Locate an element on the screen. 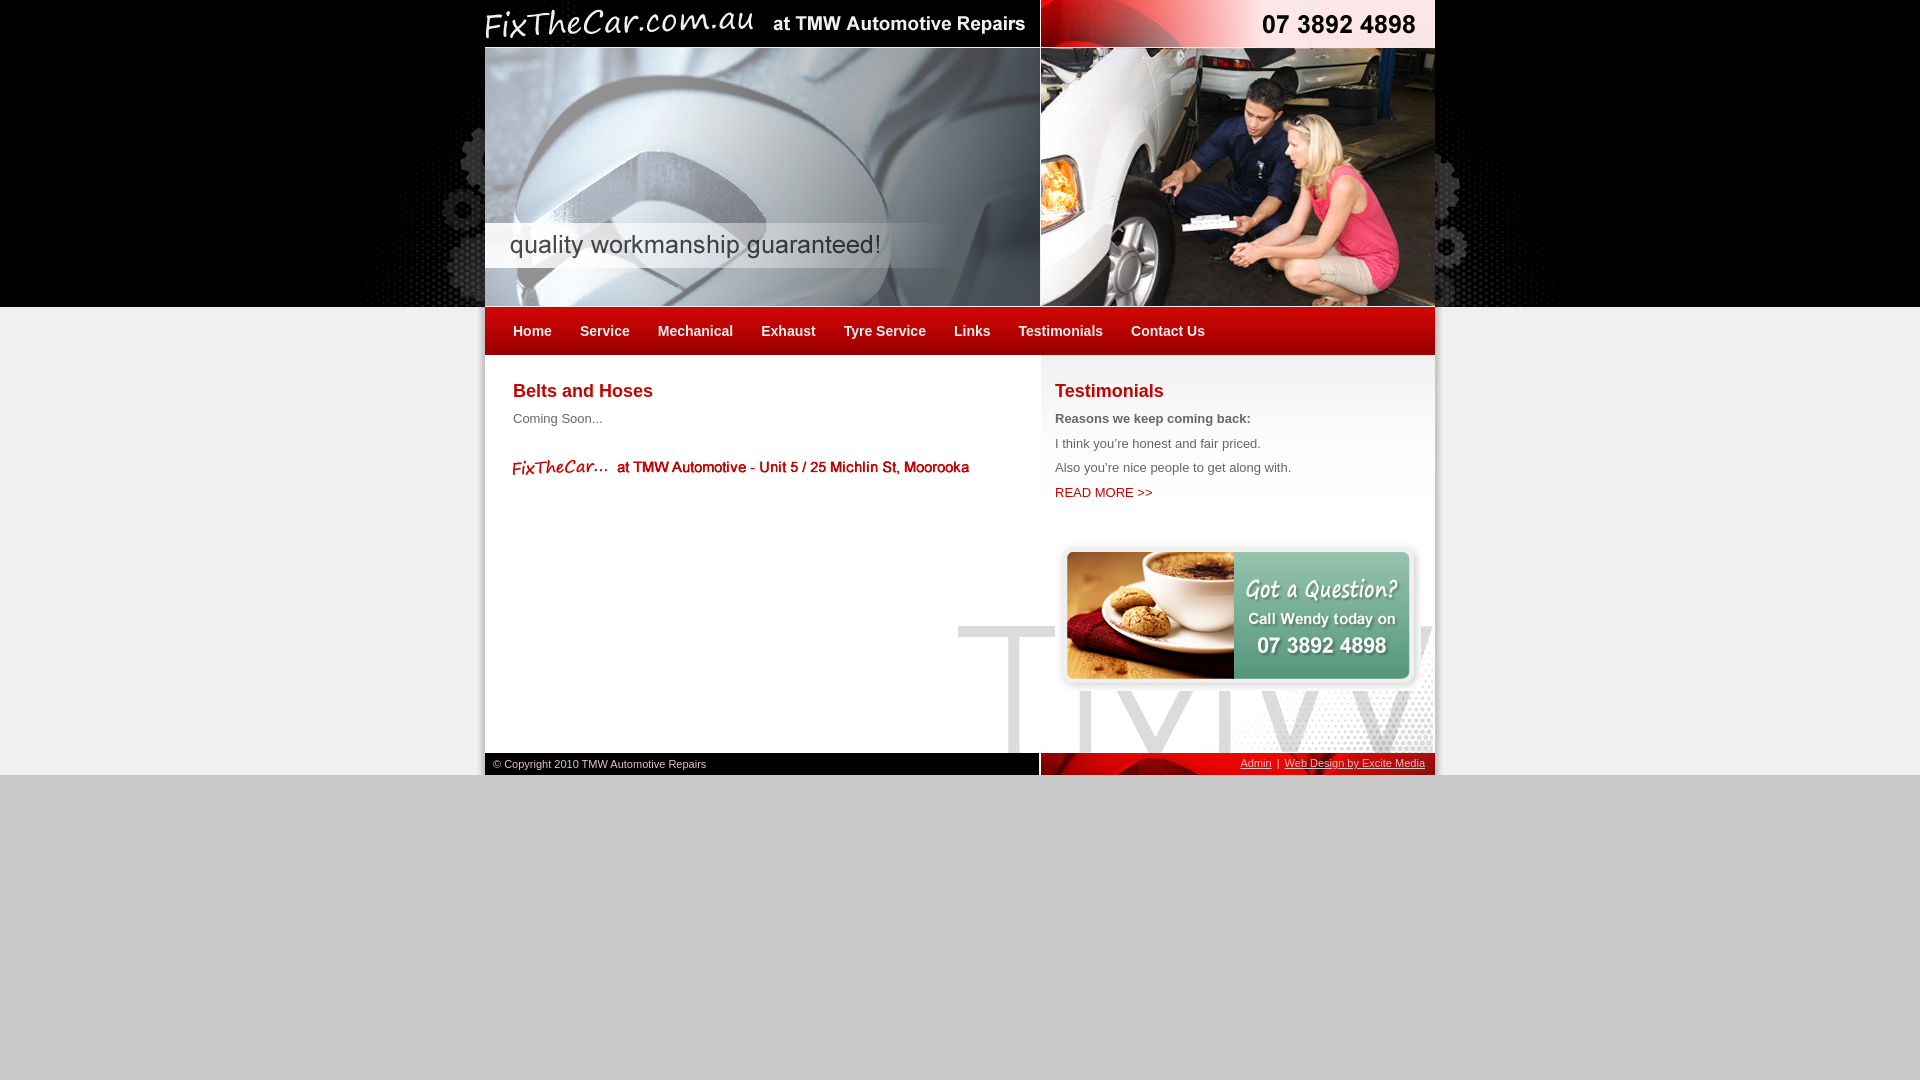  Service is located at coordinates (605, 331).